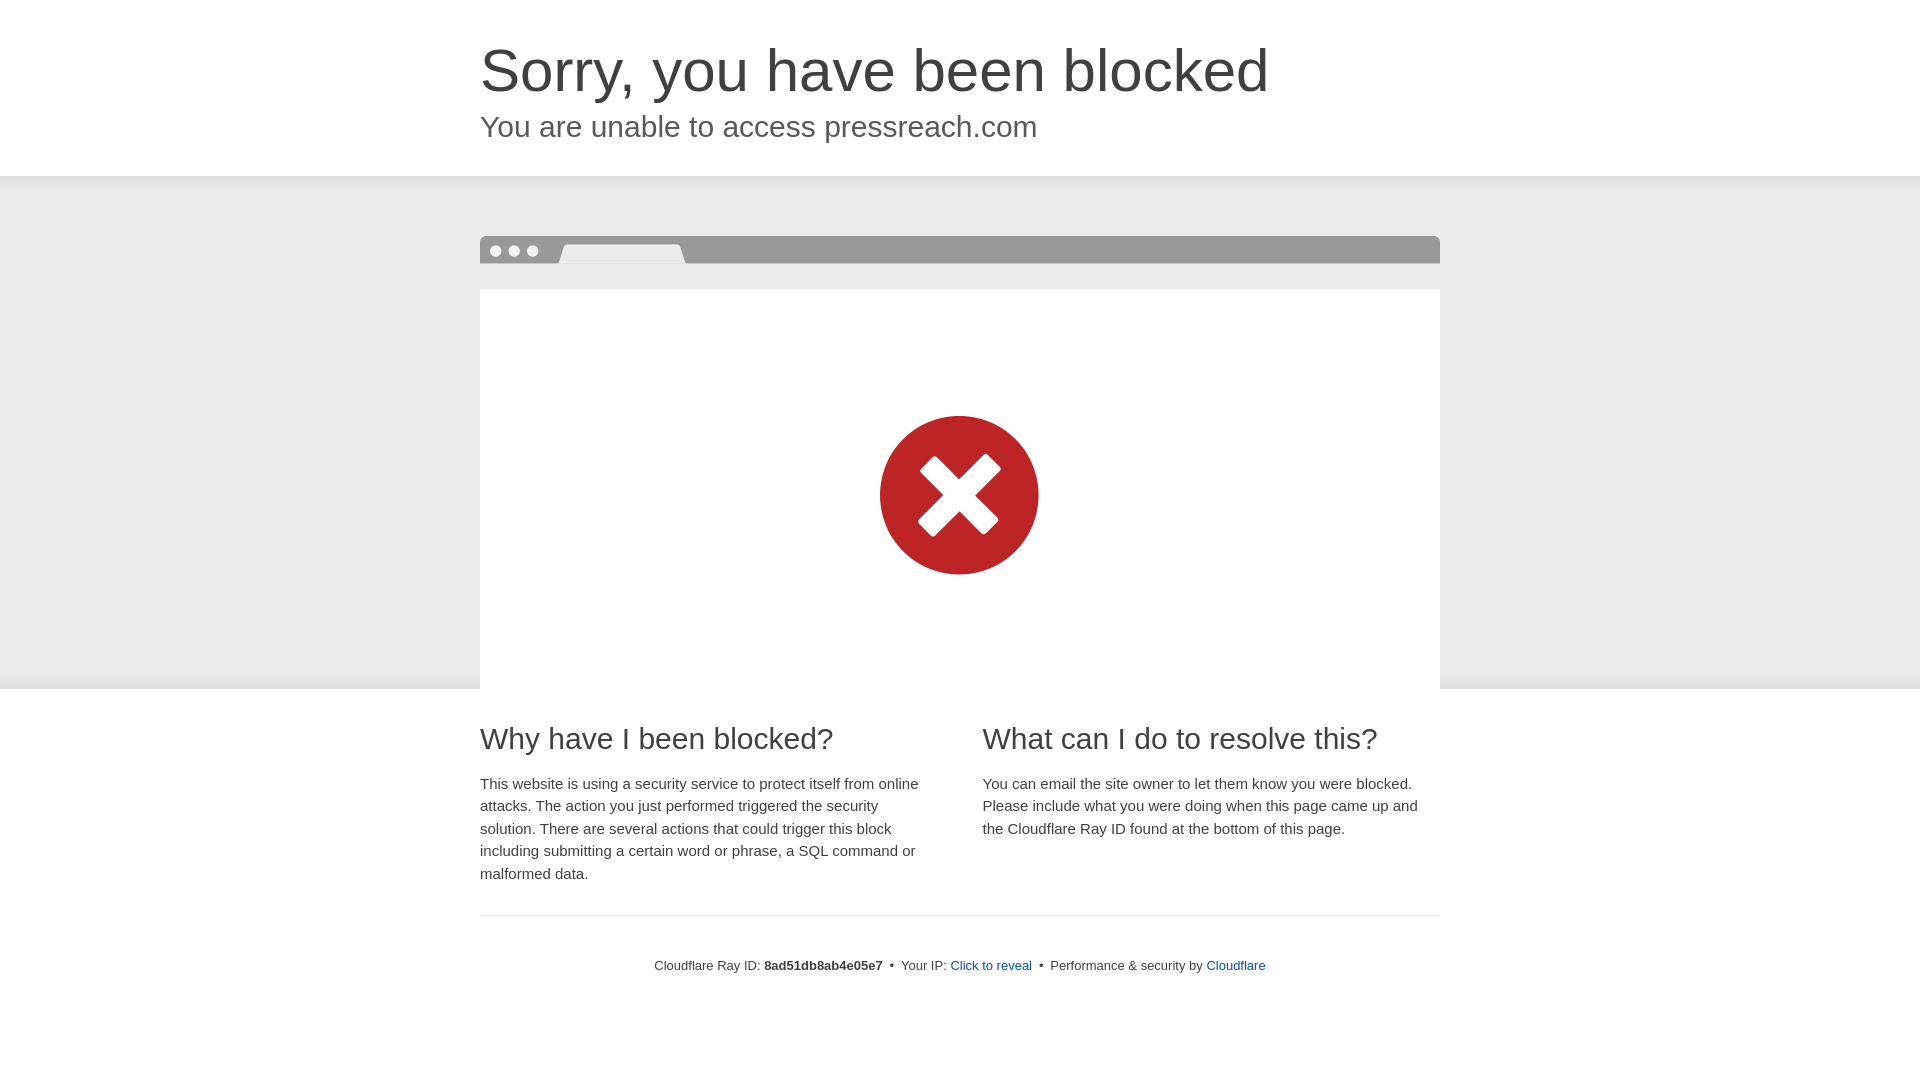 This screenshot has width=1920, height=1080. What do you see at coordinates (991, 966) in the screenshot?
I see `Click to reveal` at bounding box center [991, 966].